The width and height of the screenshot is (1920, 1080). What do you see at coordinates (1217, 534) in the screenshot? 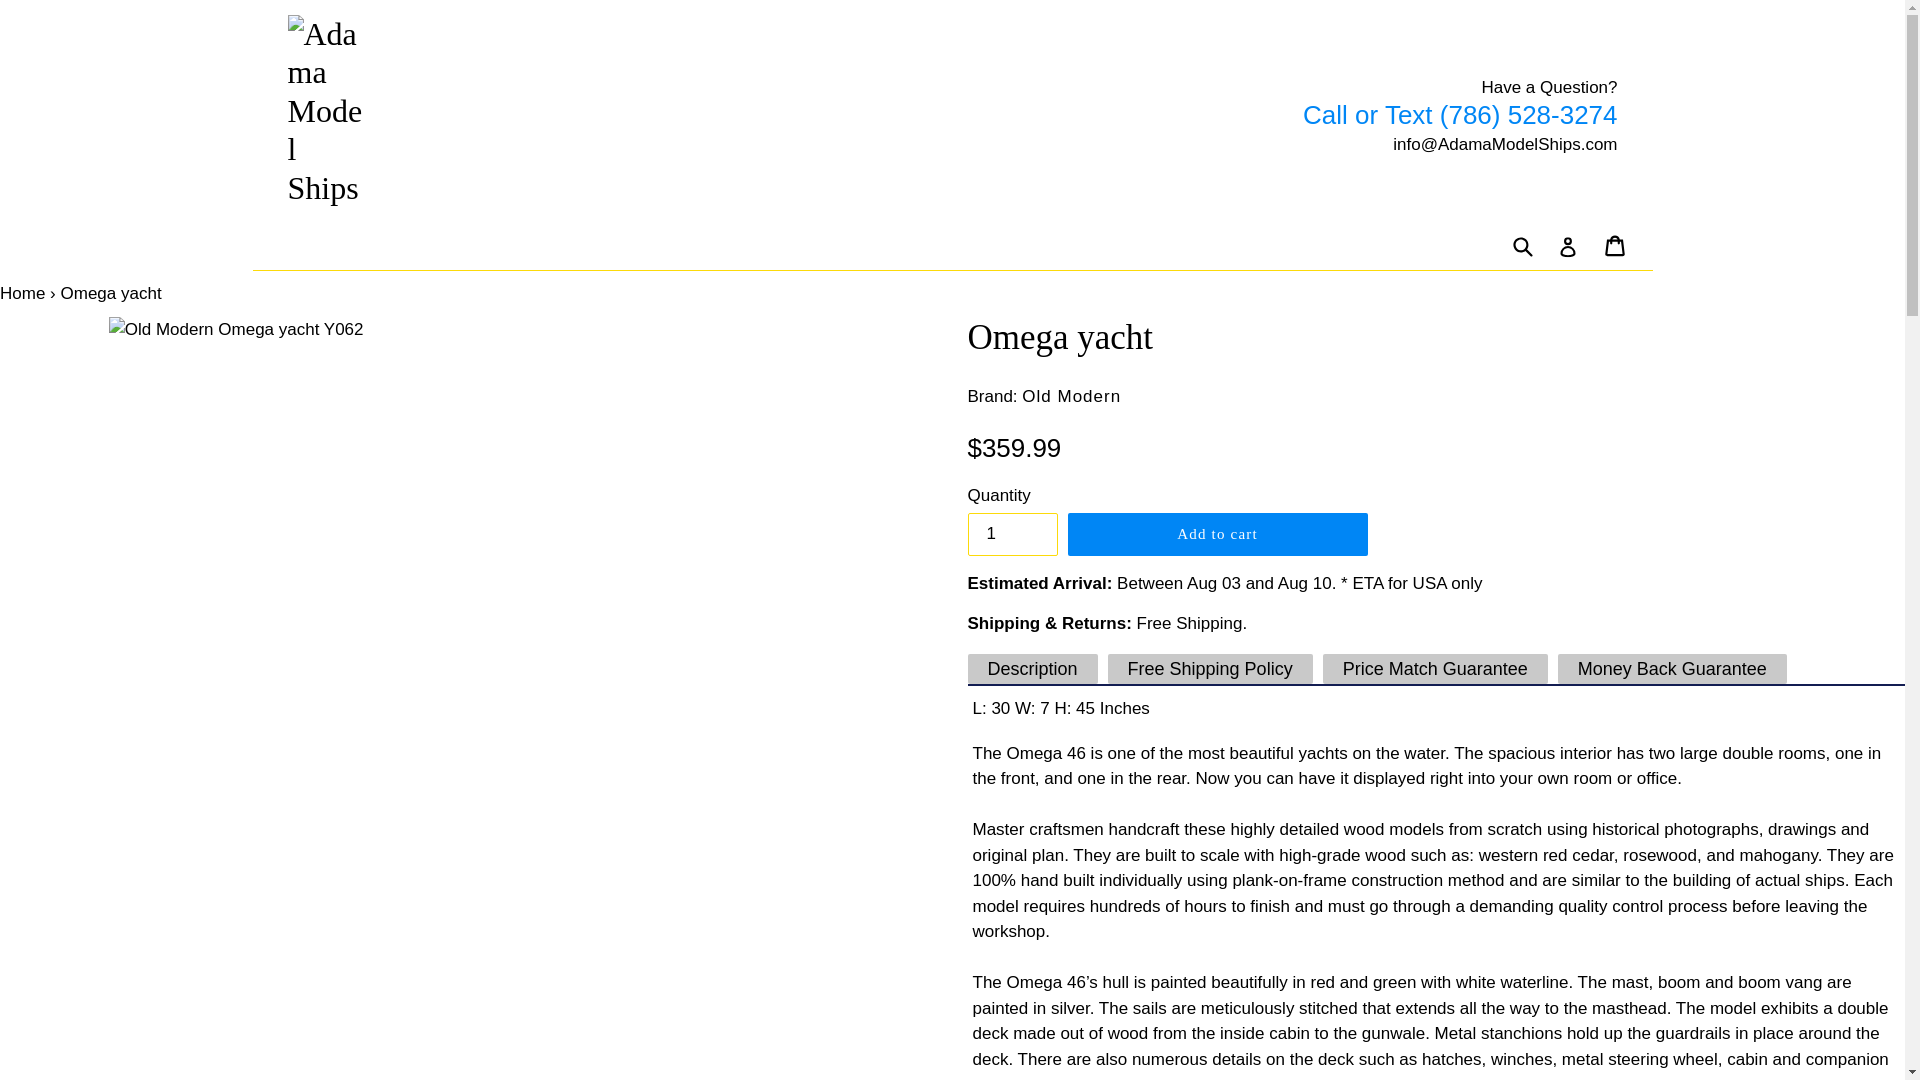
I see `Add to cart` at bounding box center [1217, 534].